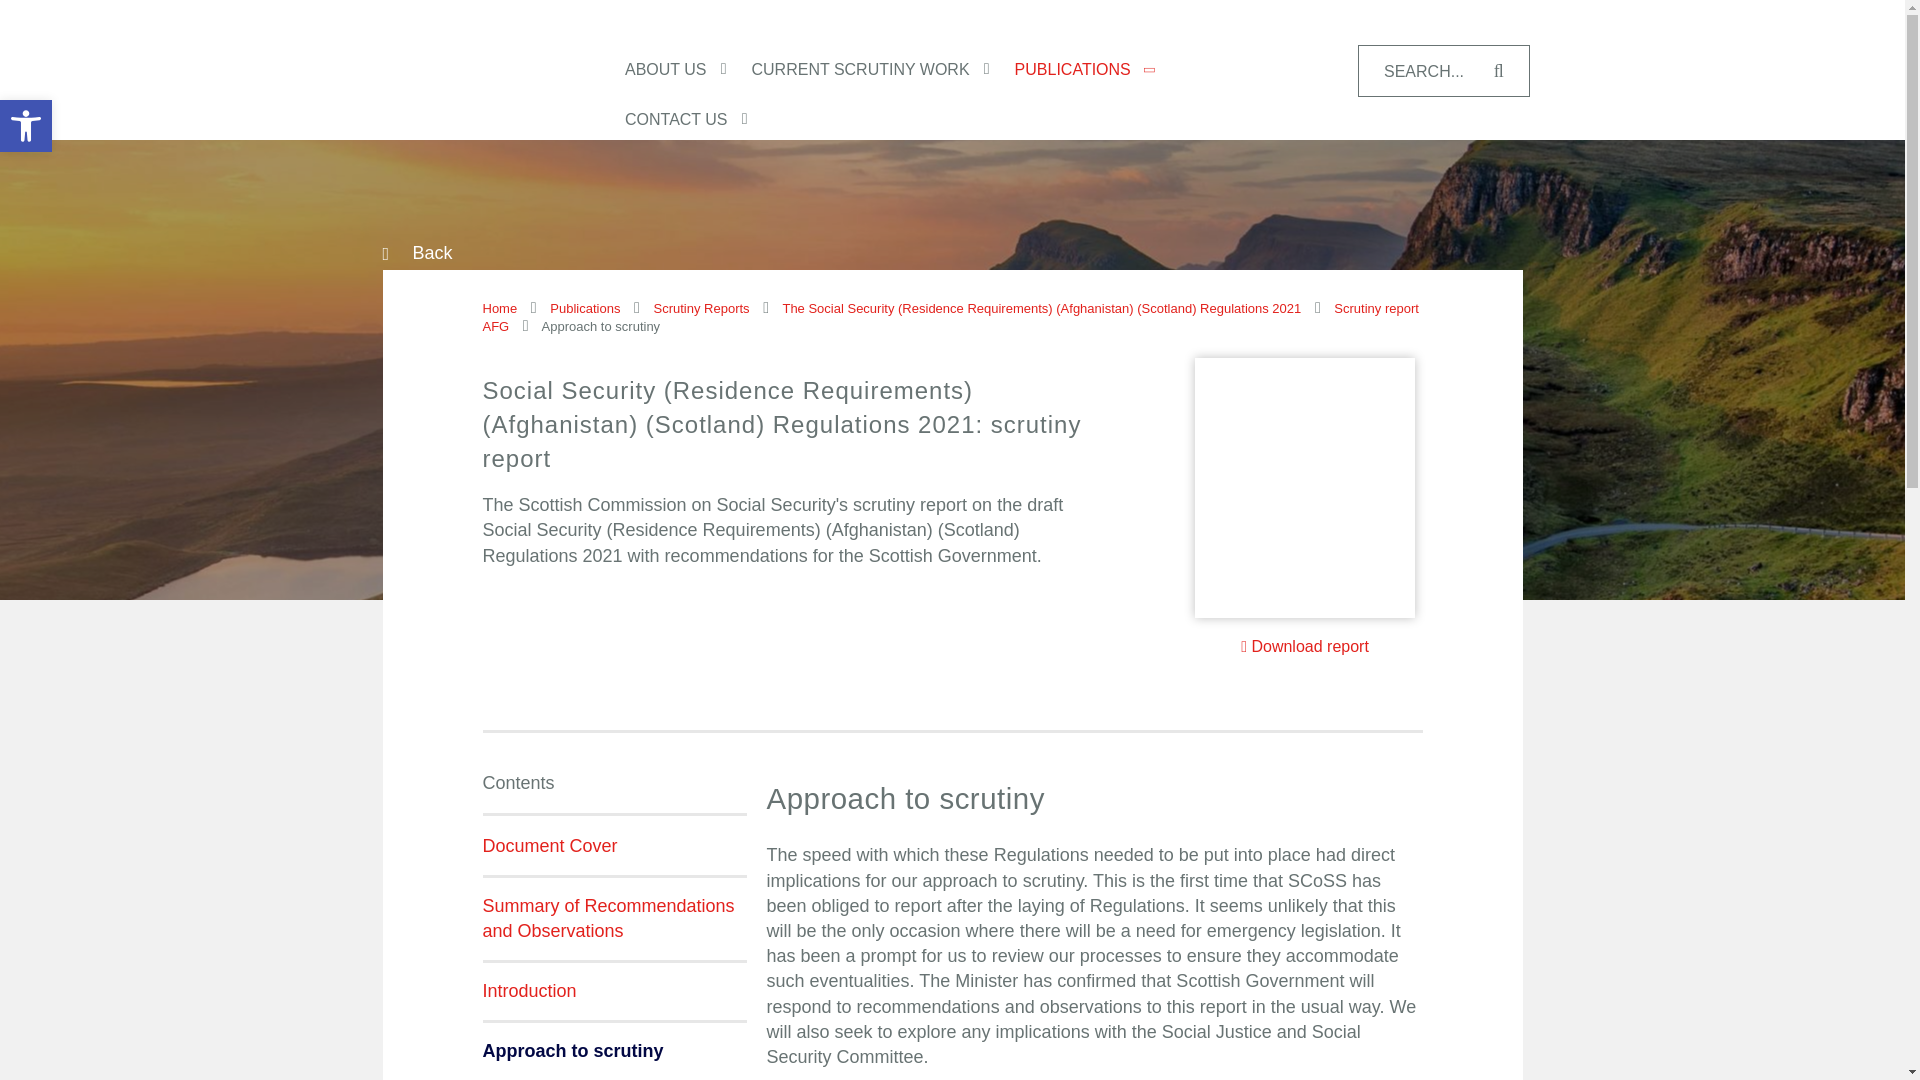 This screenshot has height=1080, width=1920. What do you see at coordinates (699, 120) in the screenshot?
I see `Download report` at bounding box center [699, 120].